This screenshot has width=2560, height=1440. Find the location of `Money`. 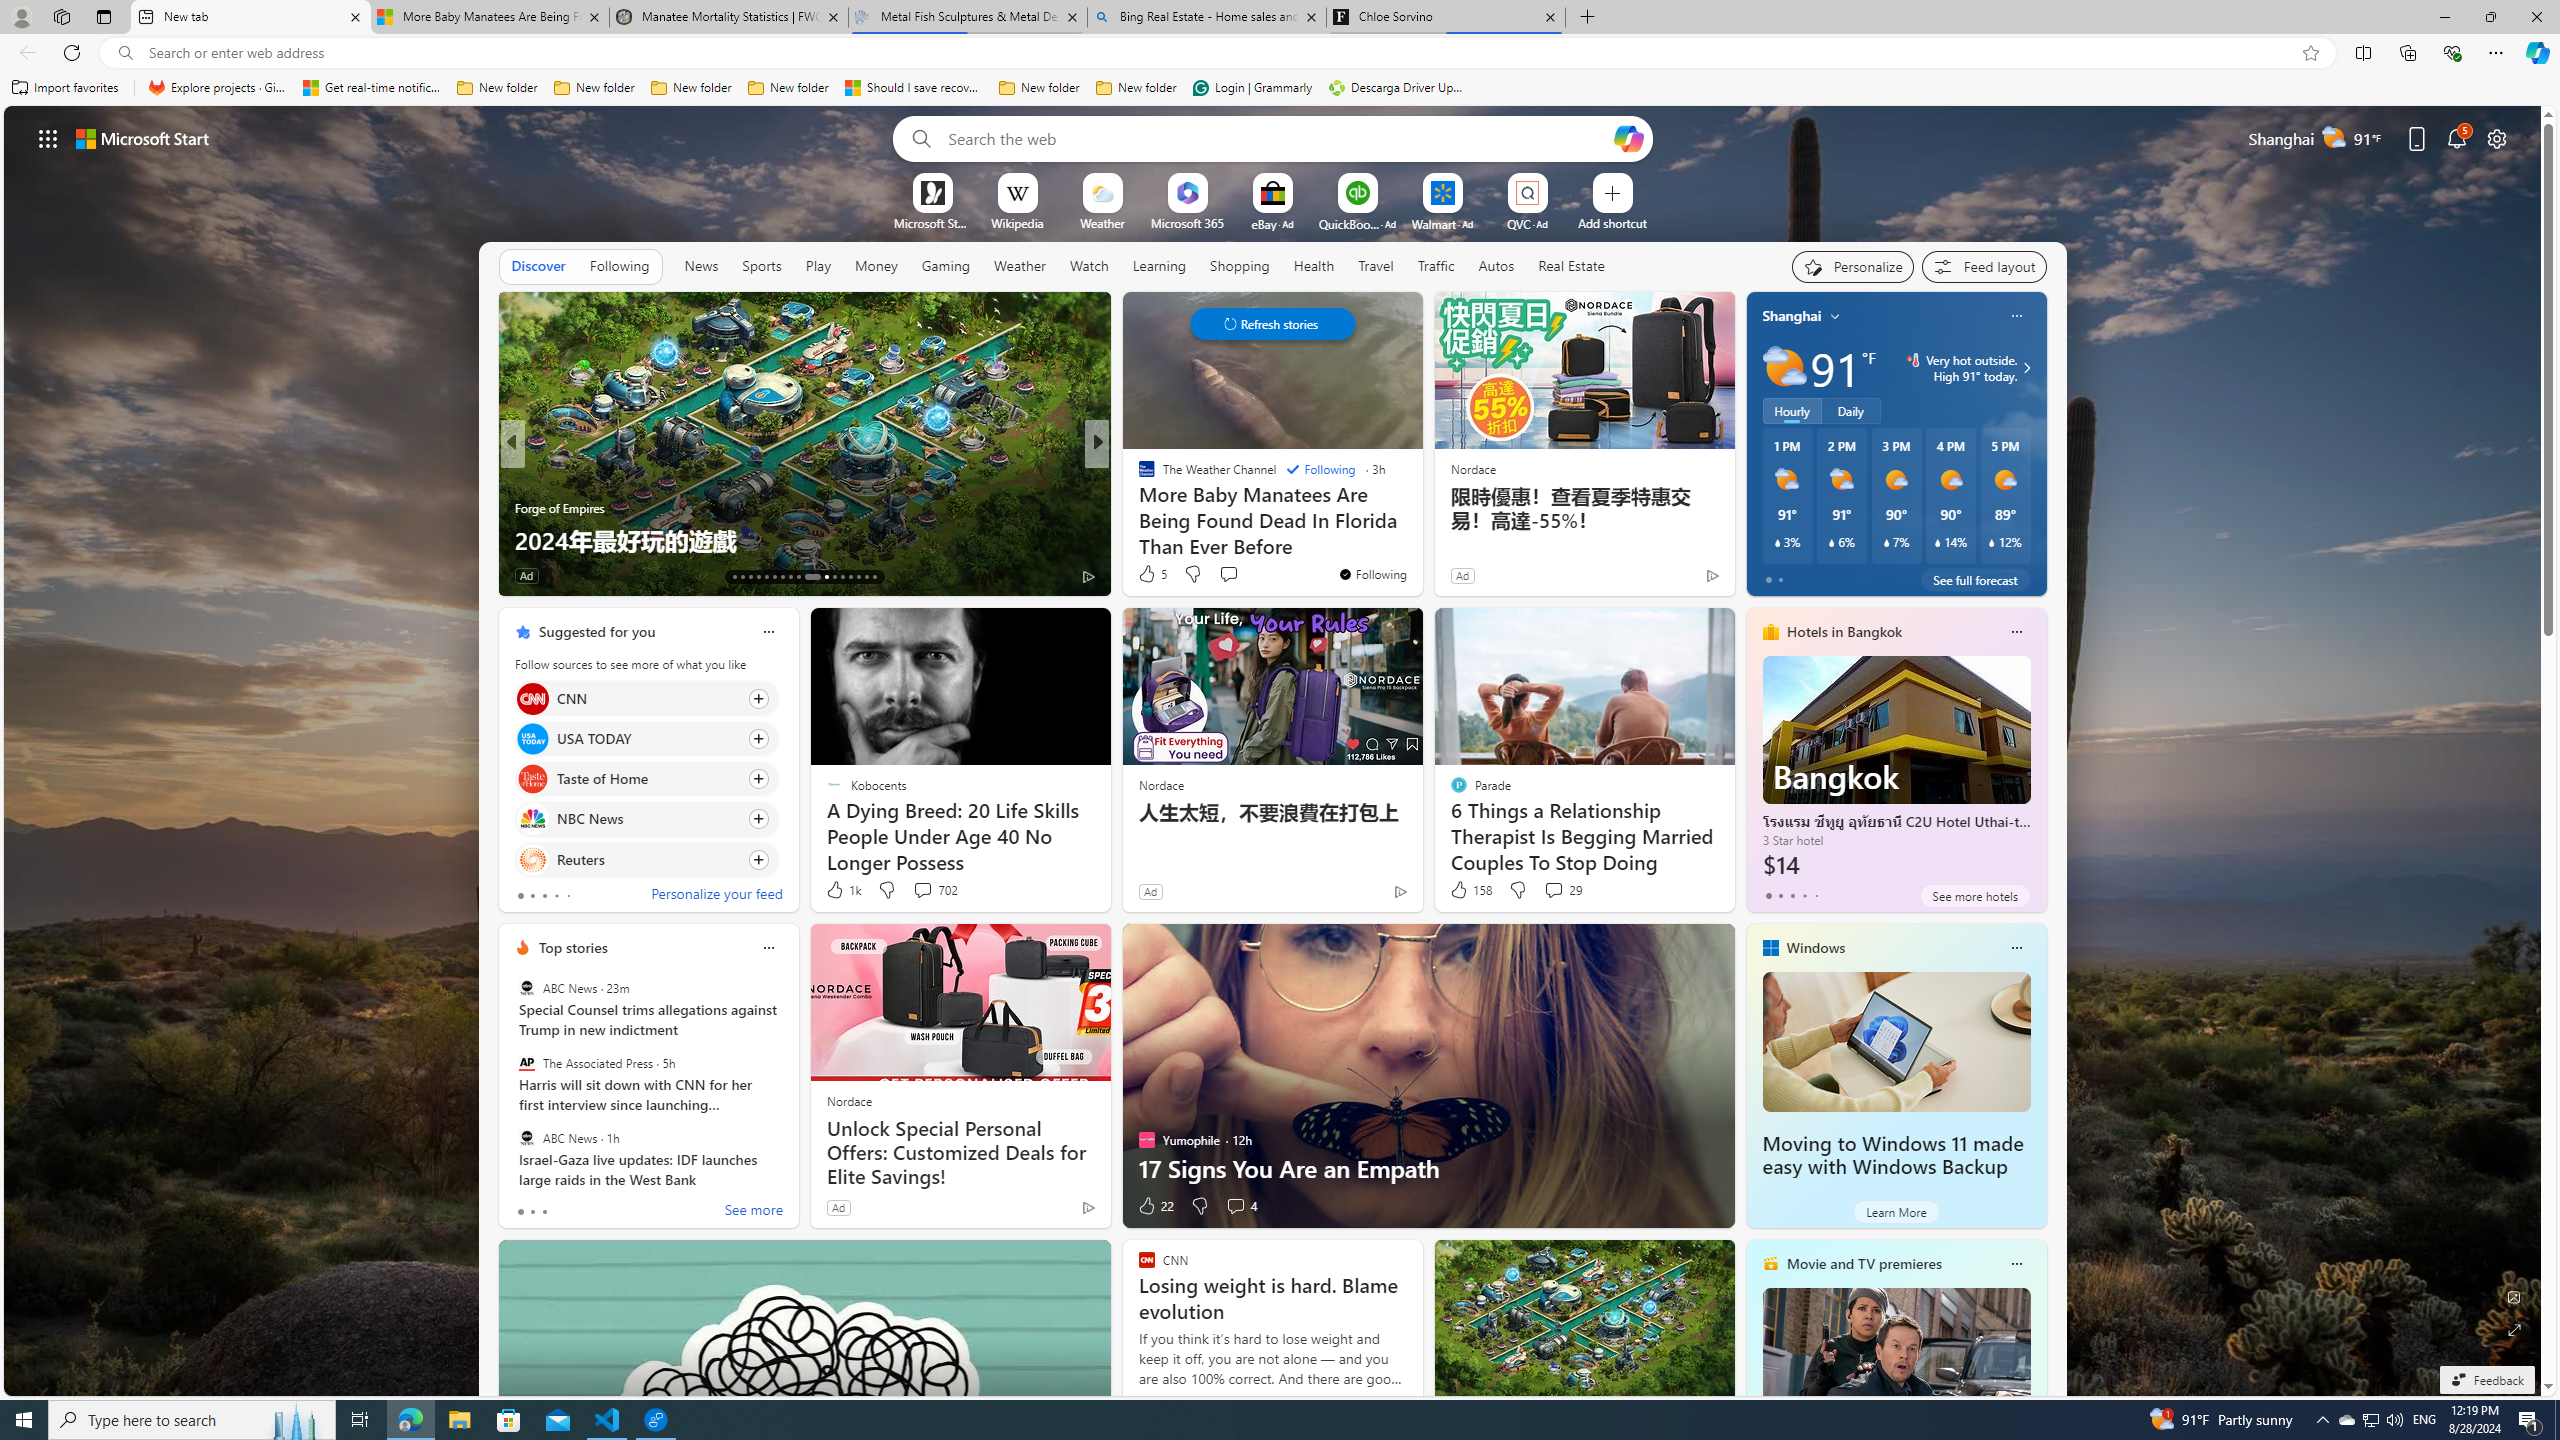

Money is located at coordinates (876, 265).